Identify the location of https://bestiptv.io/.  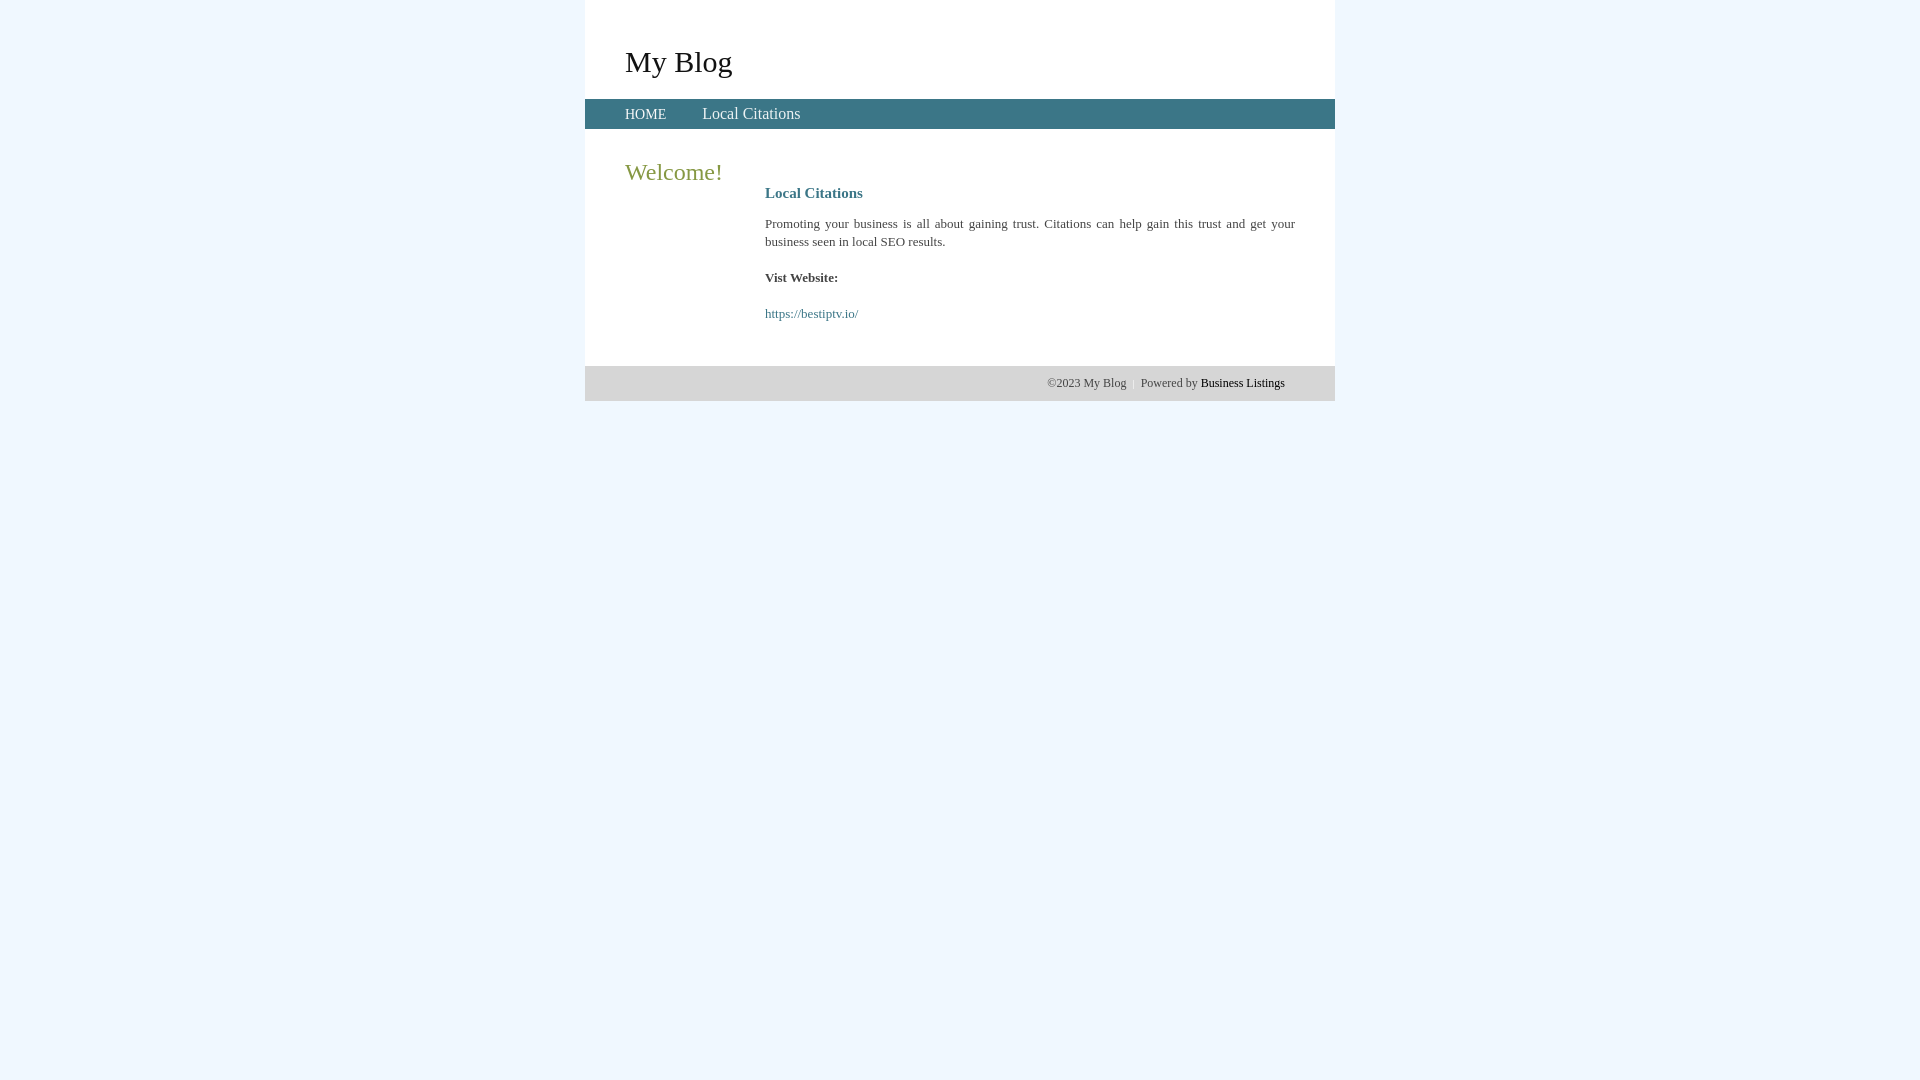
(812, 314).